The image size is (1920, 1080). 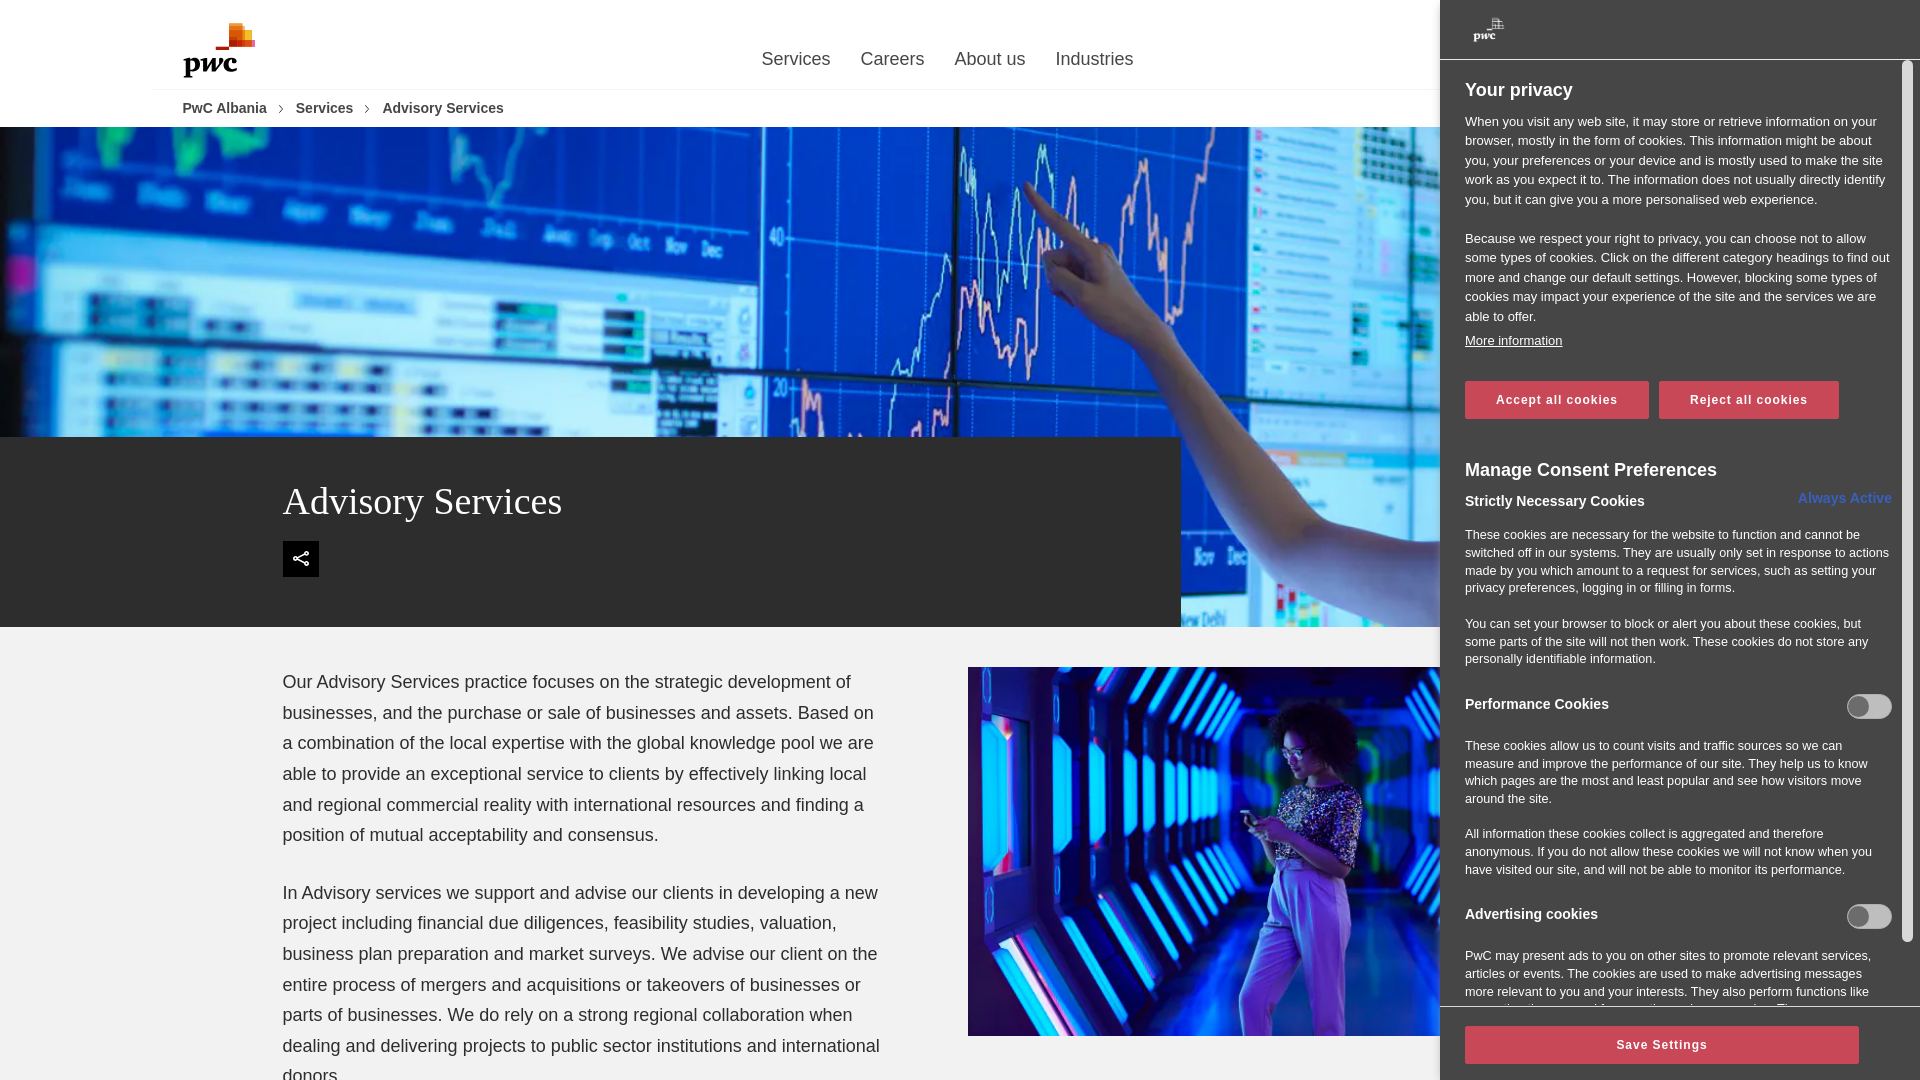 What do you see at coordinates (1095, 65) in the screenshot?
I see `Industries` at bounding box center [1095, 65].